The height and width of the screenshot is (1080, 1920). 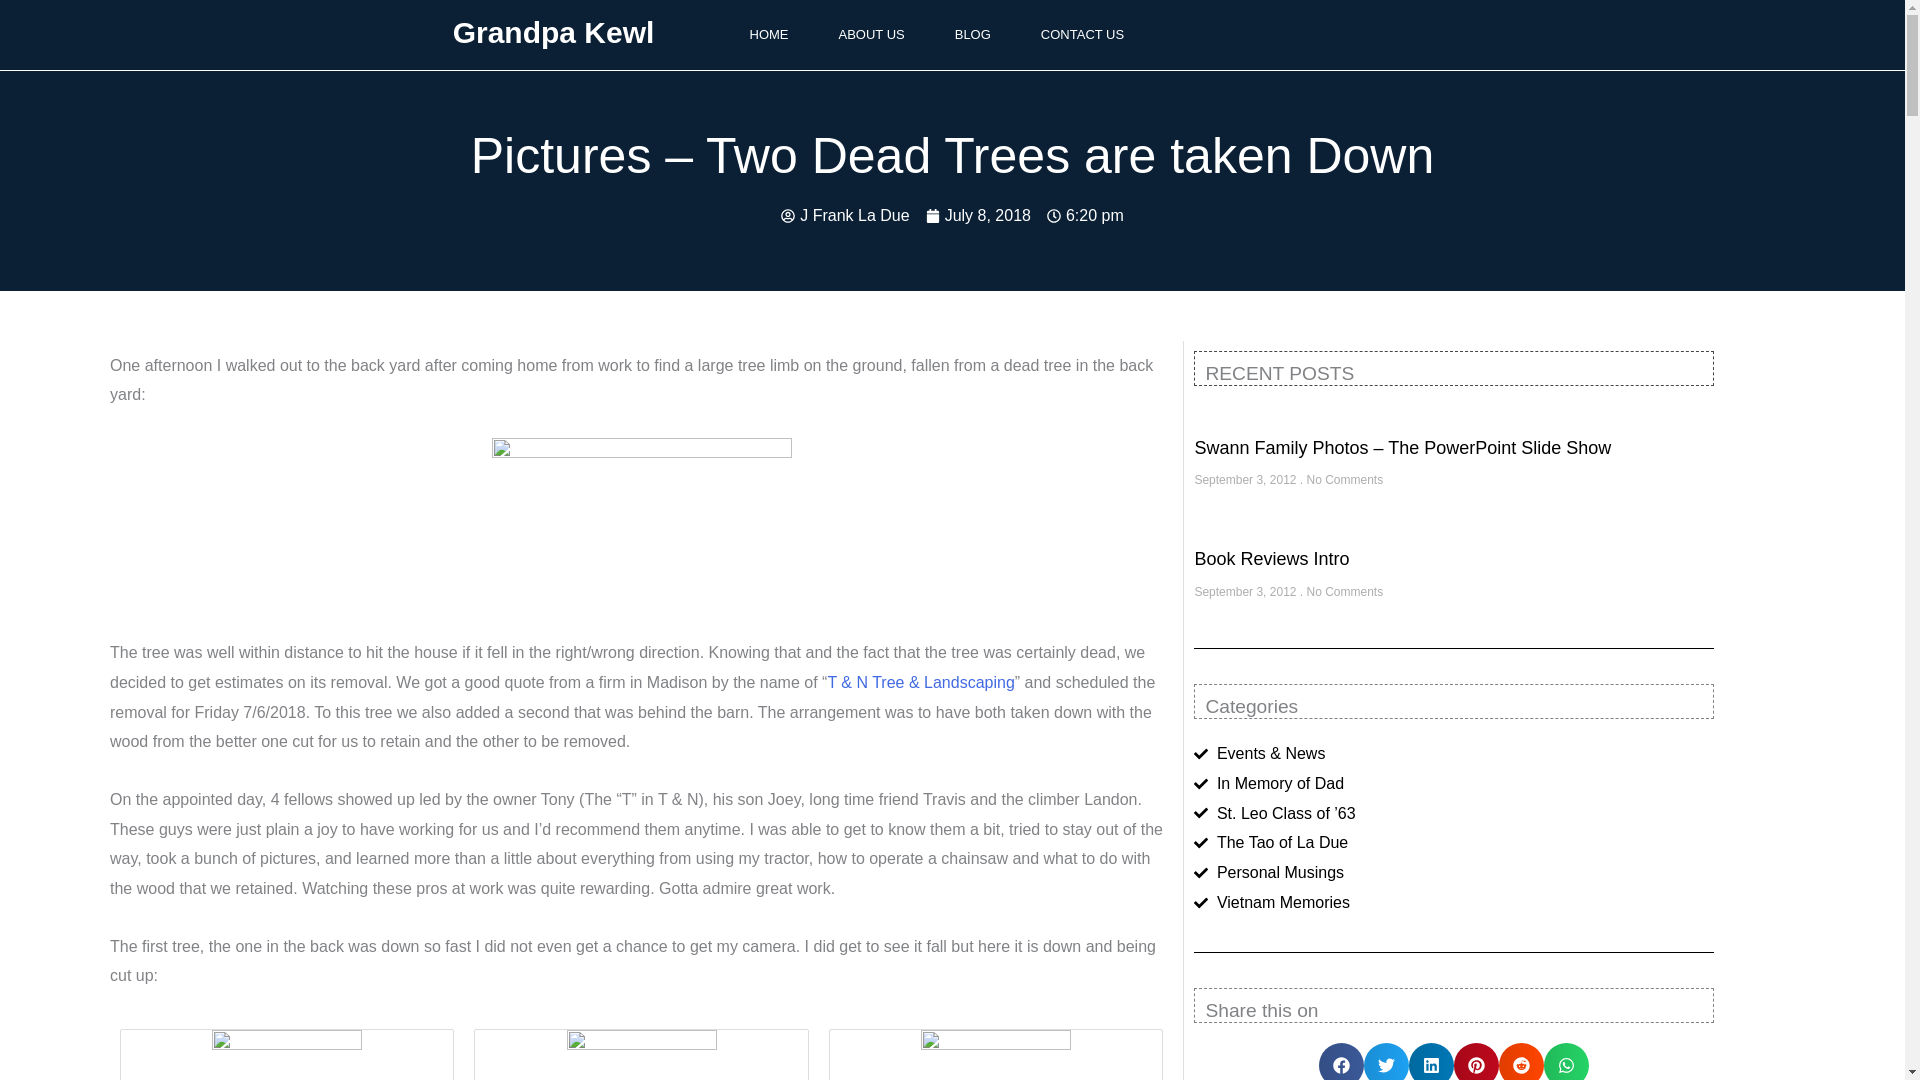 I want to click on HOME, so click(x=768, y=35).